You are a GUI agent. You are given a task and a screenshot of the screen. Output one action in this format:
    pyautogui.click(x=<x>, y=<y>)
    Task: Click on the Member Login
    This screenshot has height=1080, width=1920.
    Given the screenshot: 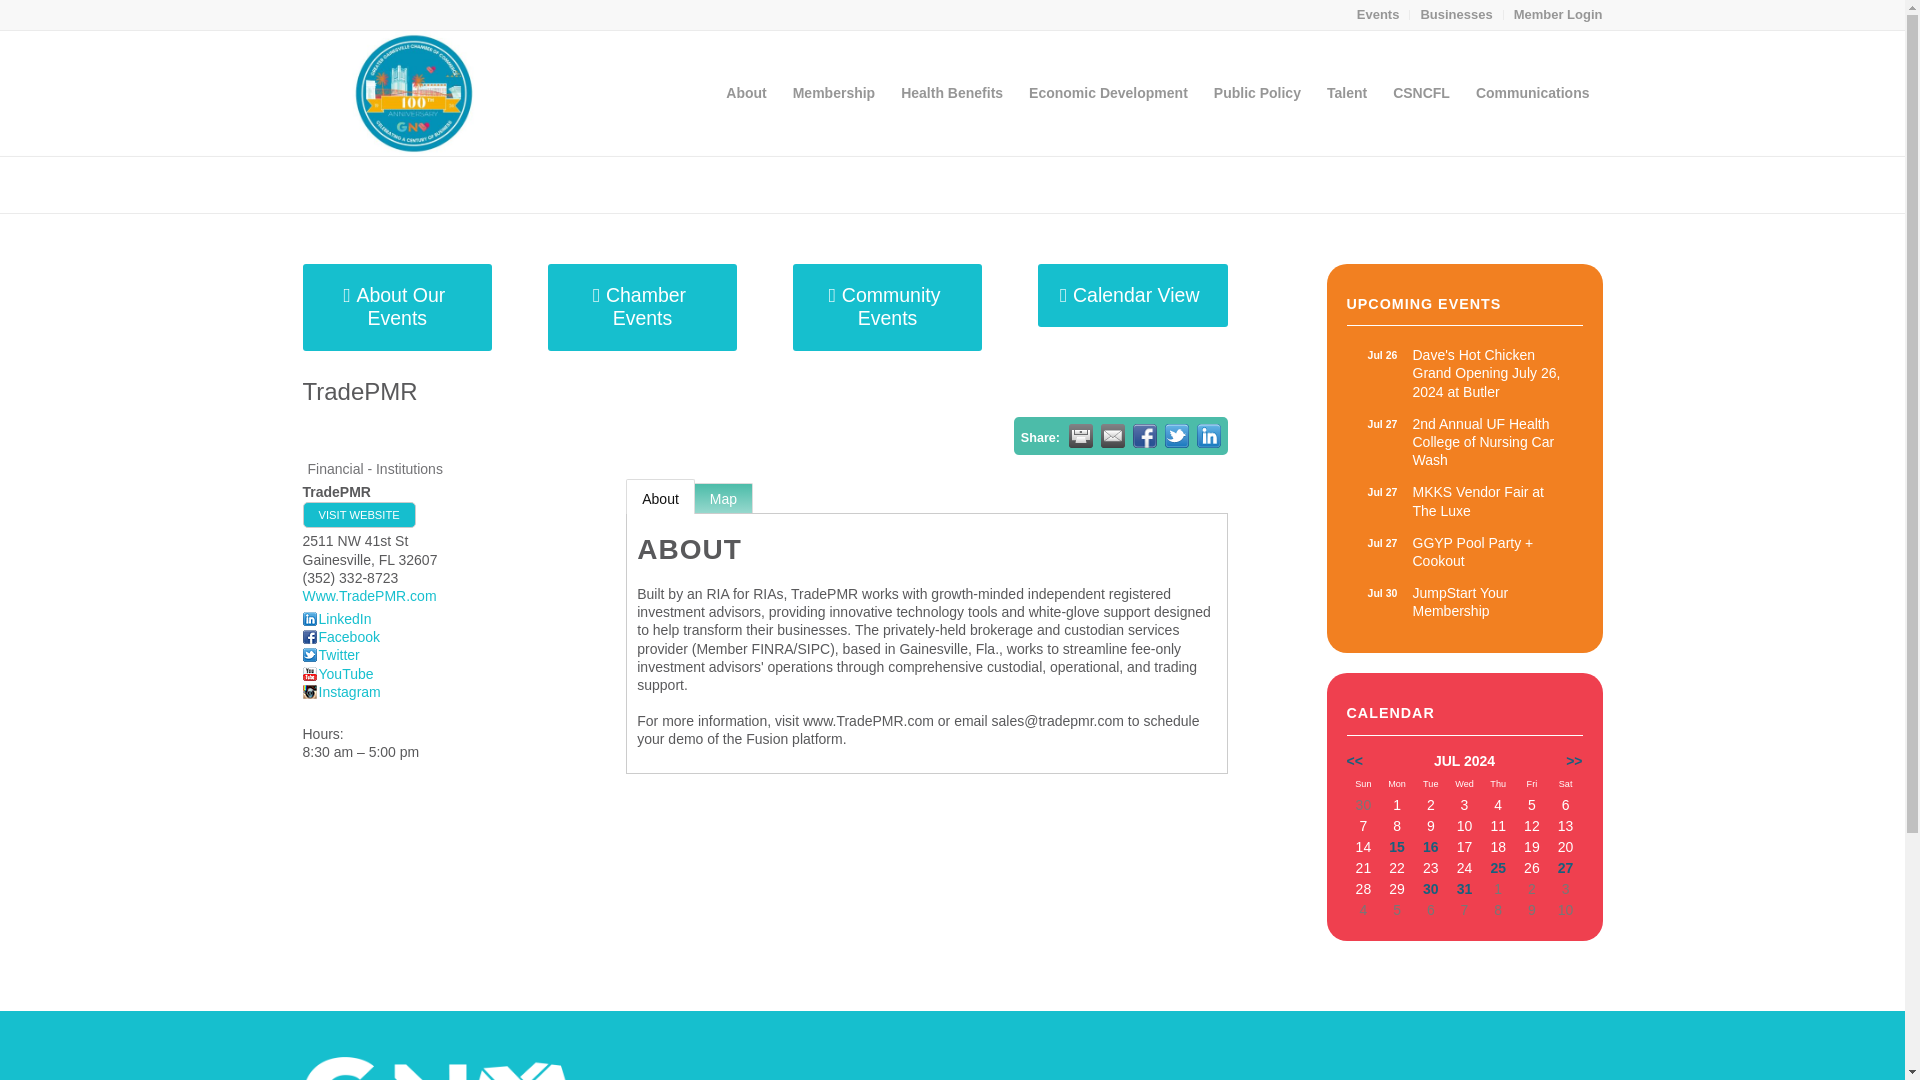 What is the action you would take?
    pyautogui.click(x=1464, y=602)
    